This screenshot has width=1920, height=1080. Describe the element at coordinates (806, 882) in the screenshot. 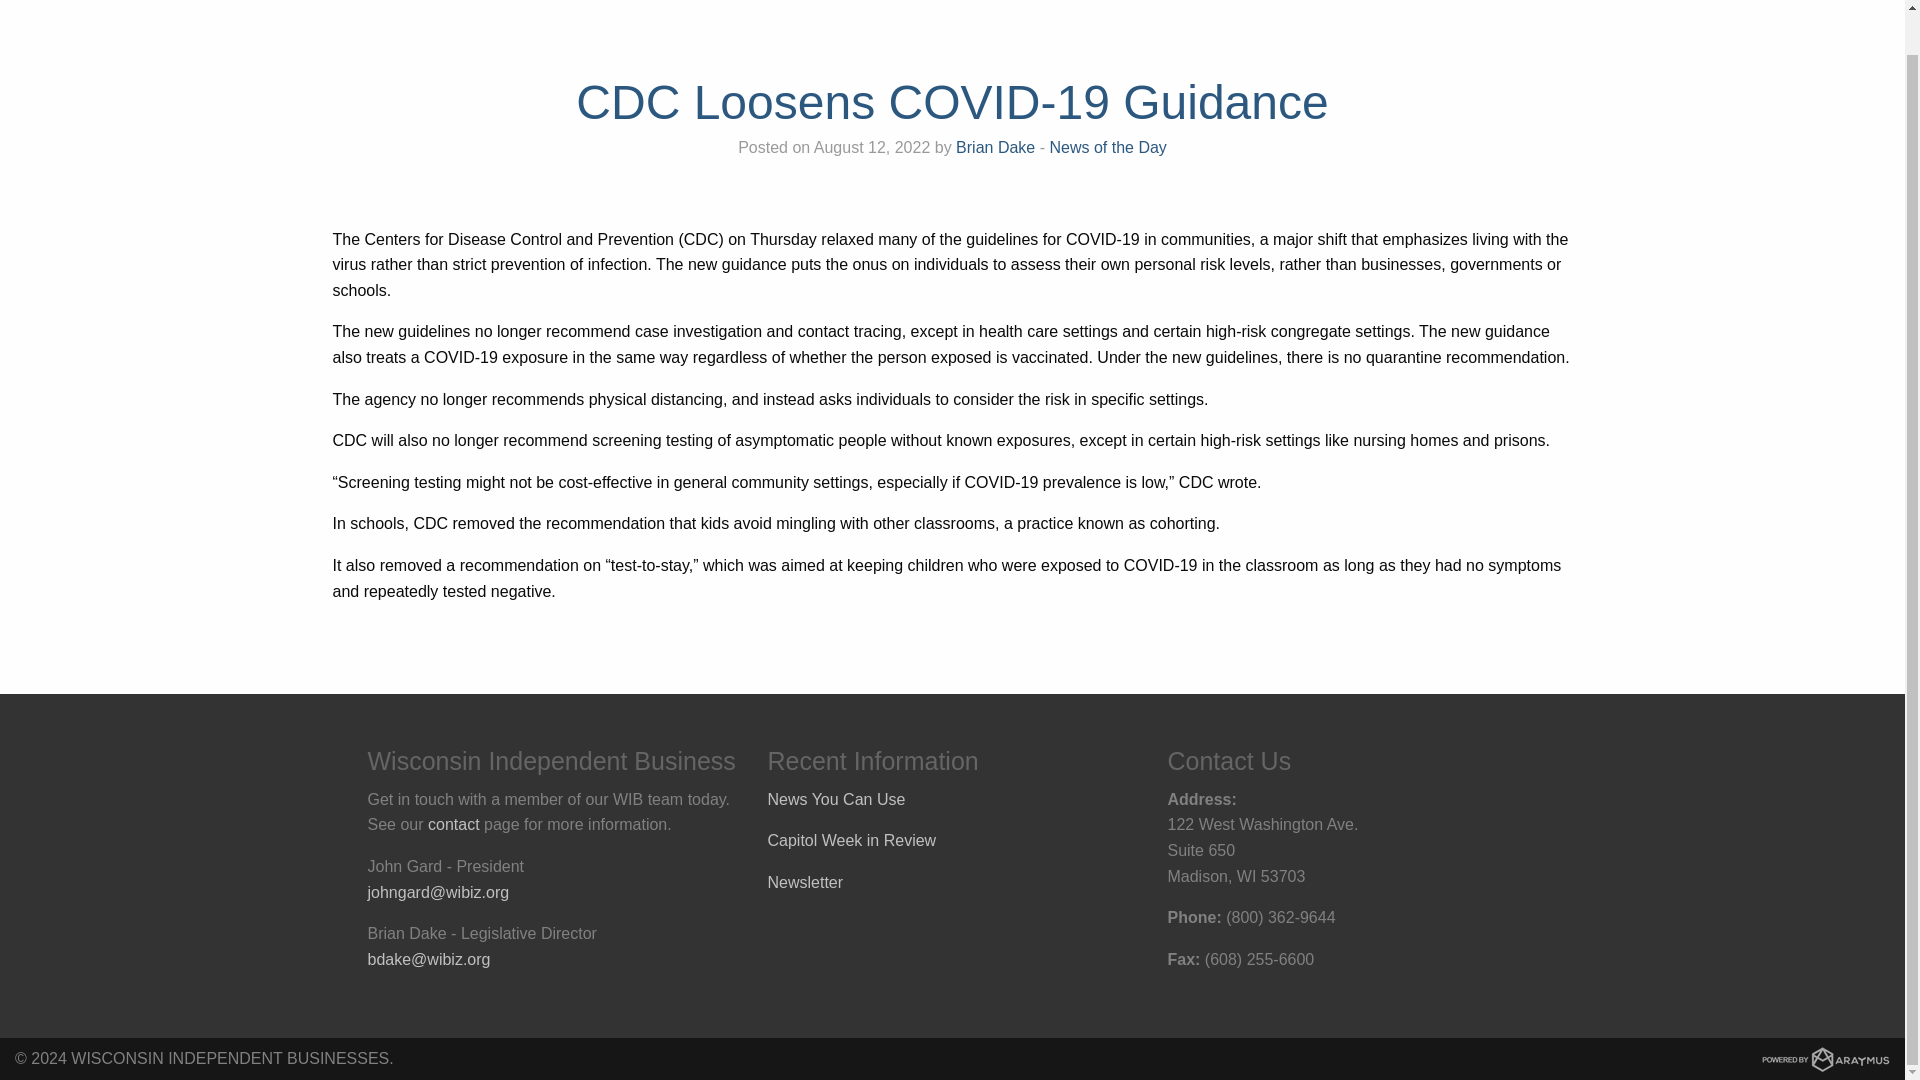

I see `Newsletter` at that location.